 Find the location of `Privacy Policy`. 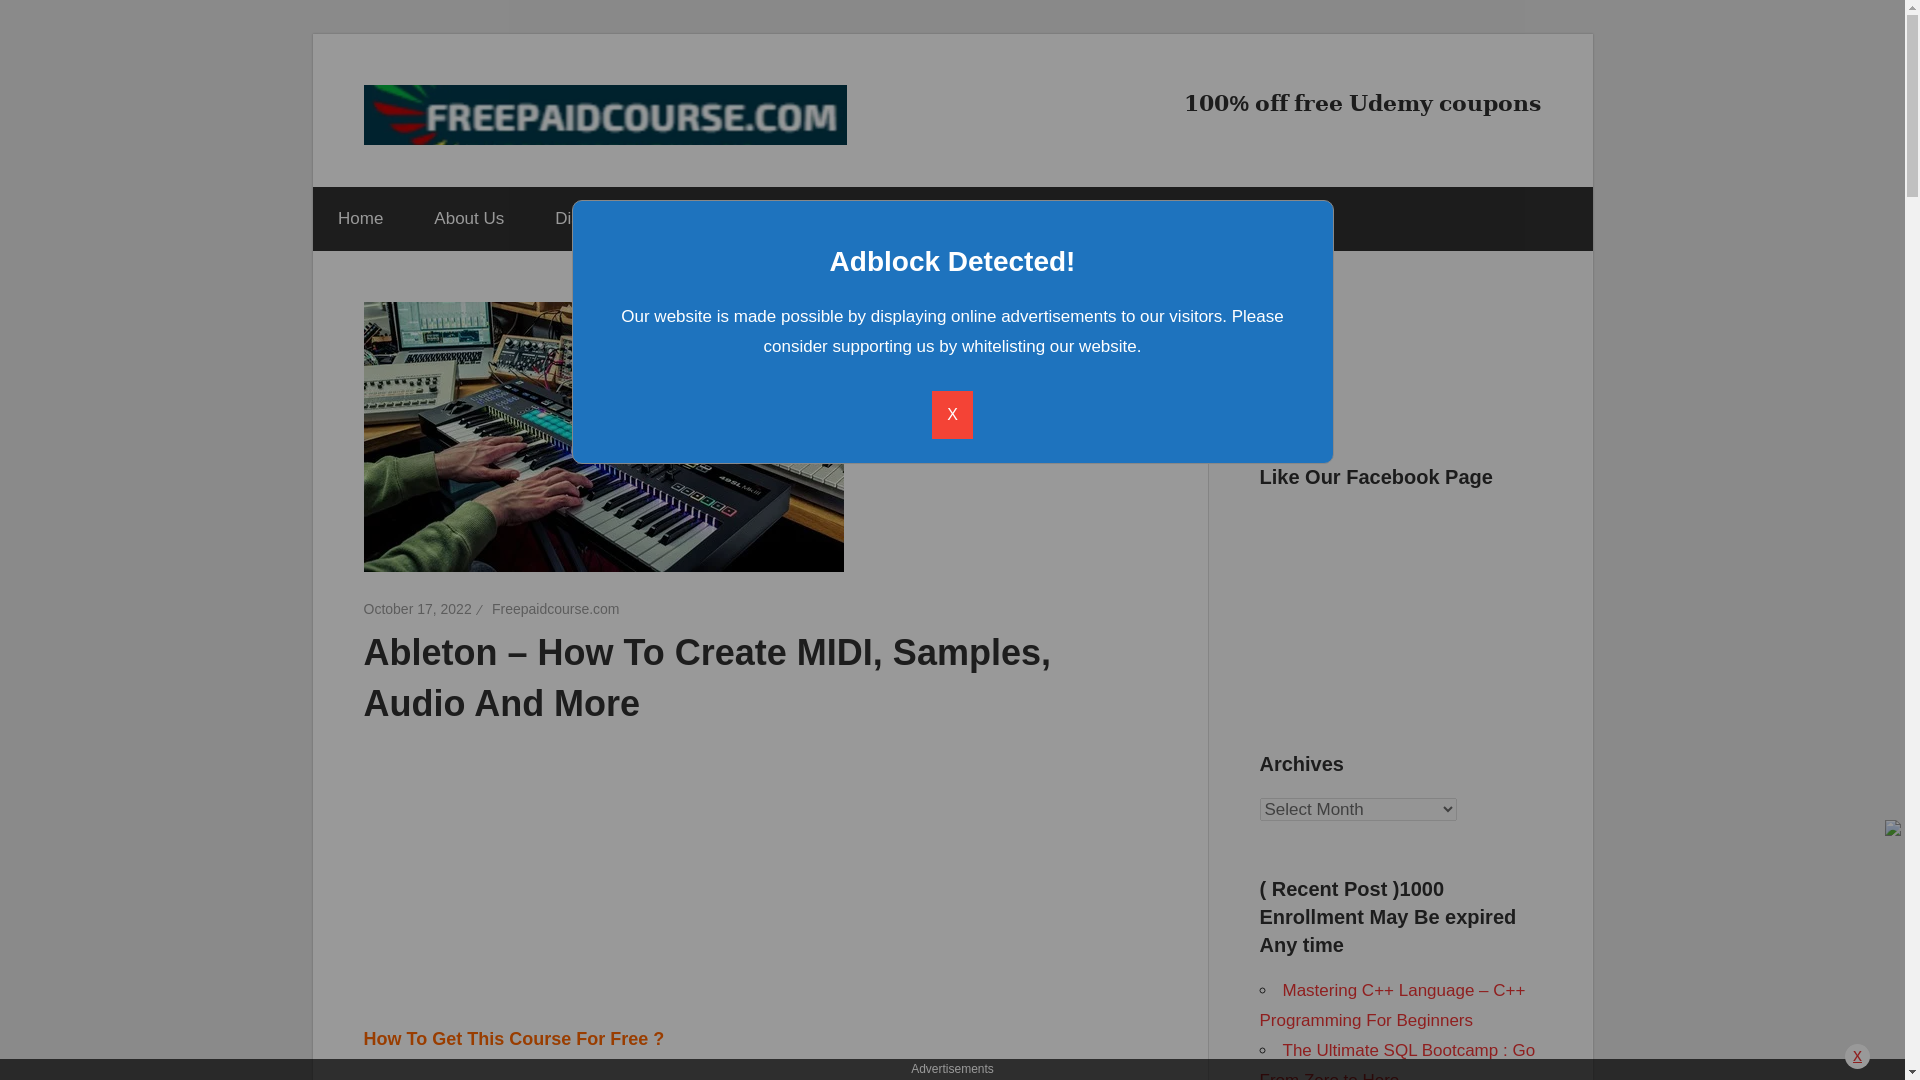

Privacy Policy is located at coordinates (738, 218).